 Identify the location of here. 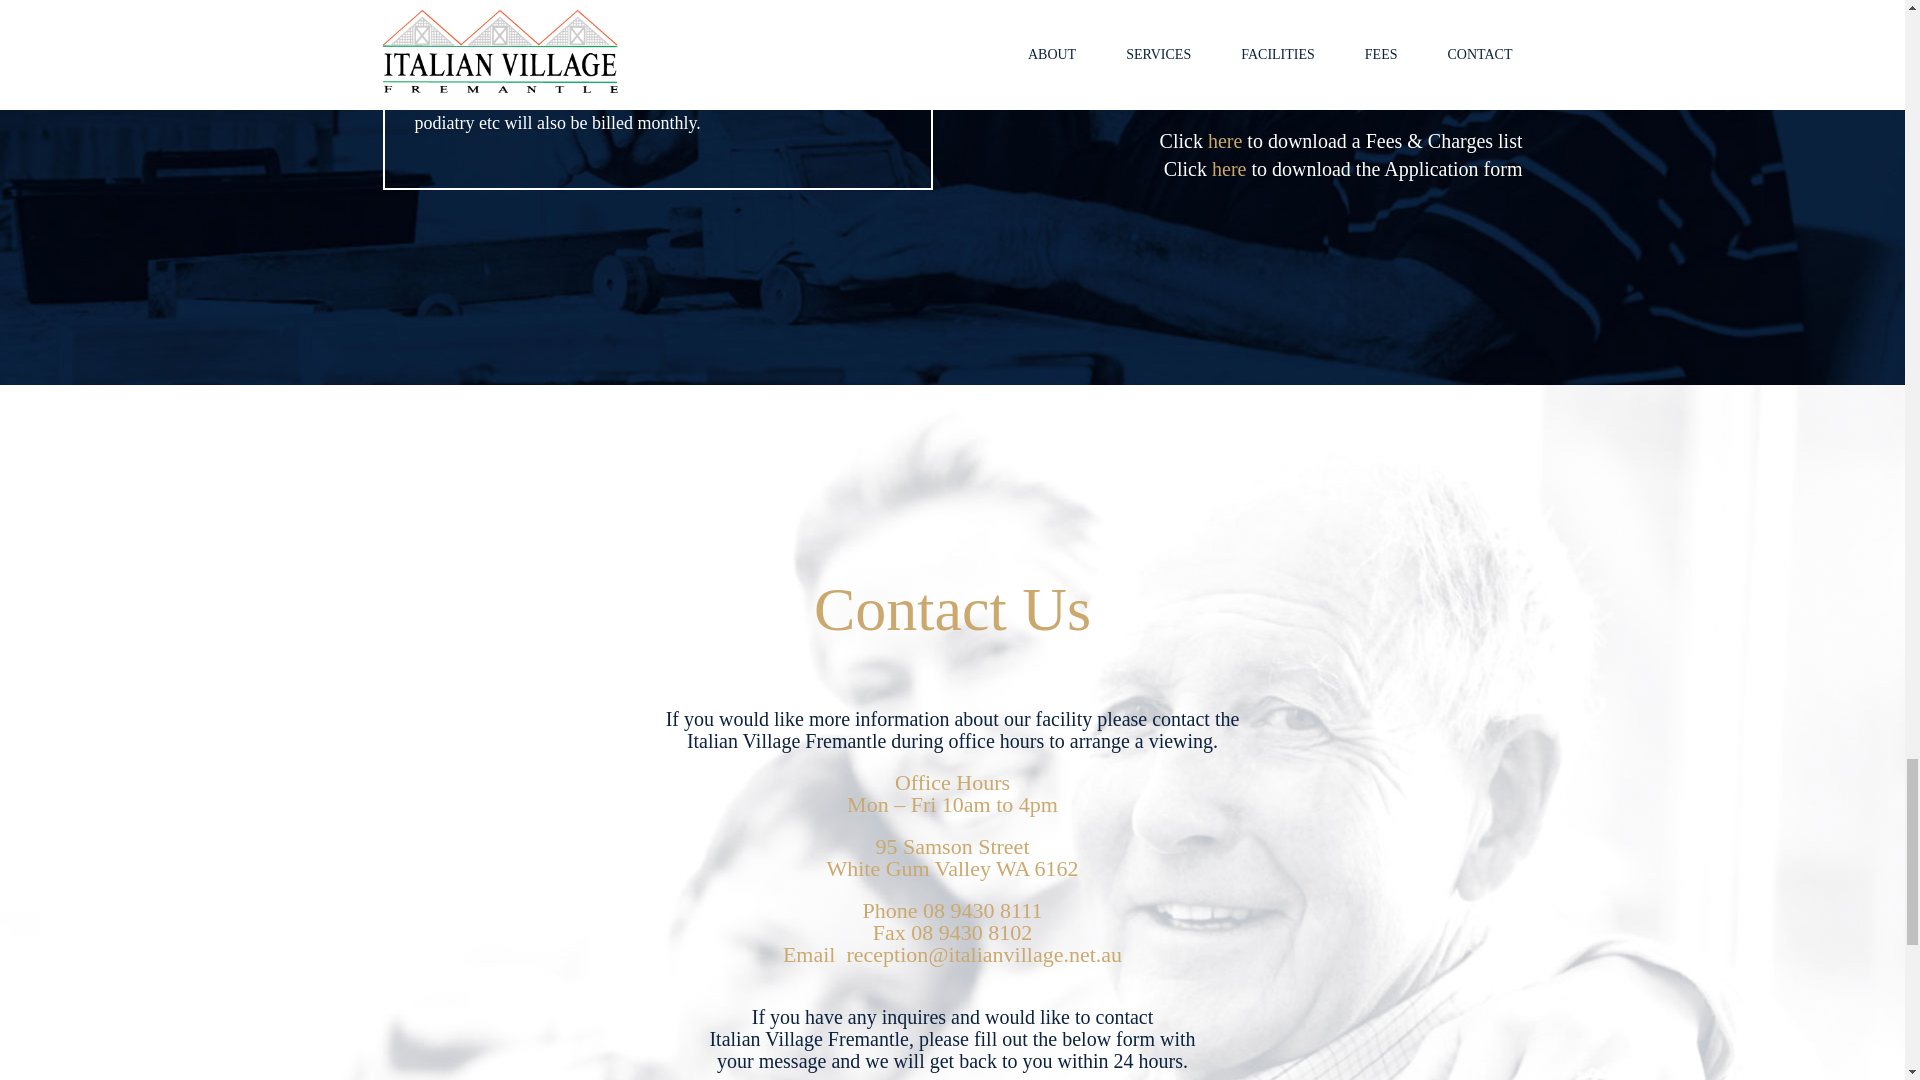
(1224, 140).